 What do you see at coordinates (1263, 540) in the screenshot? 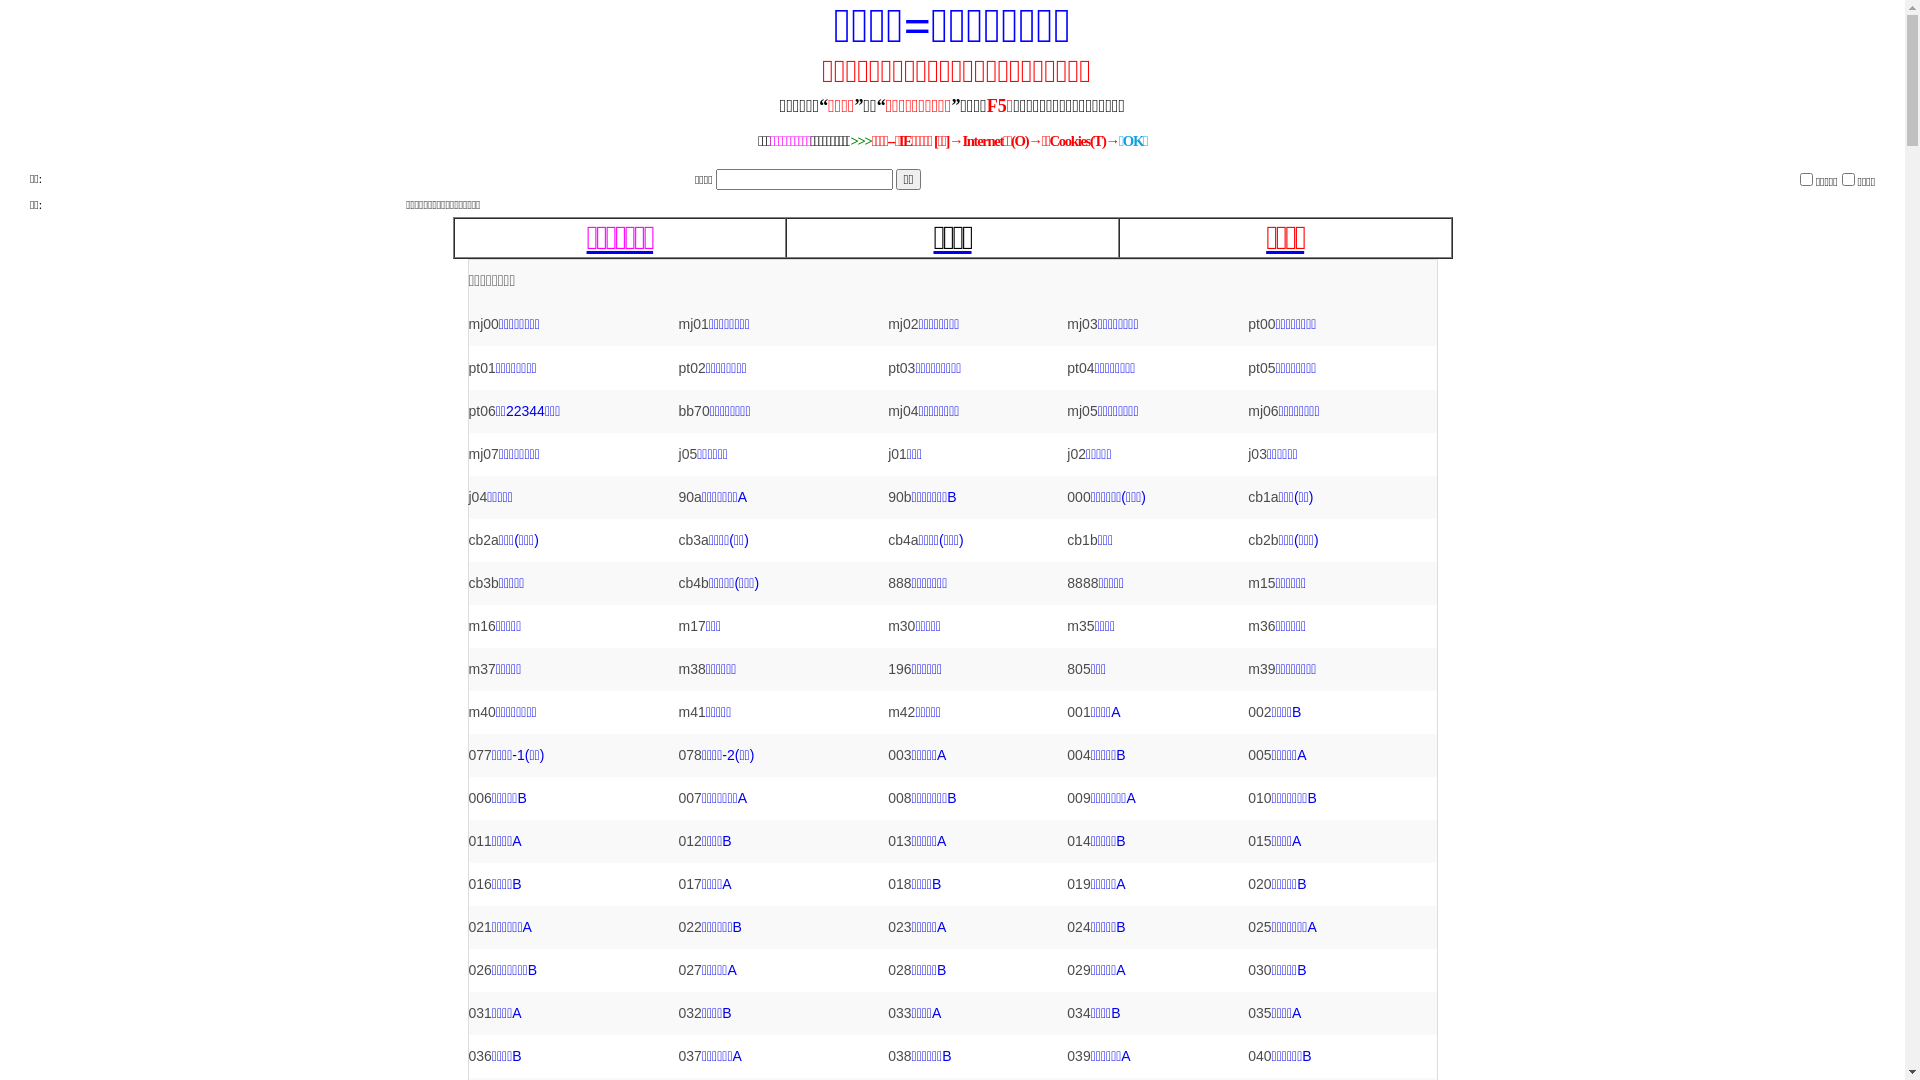
I see `cb2b` at bounding box center [1263, 540].